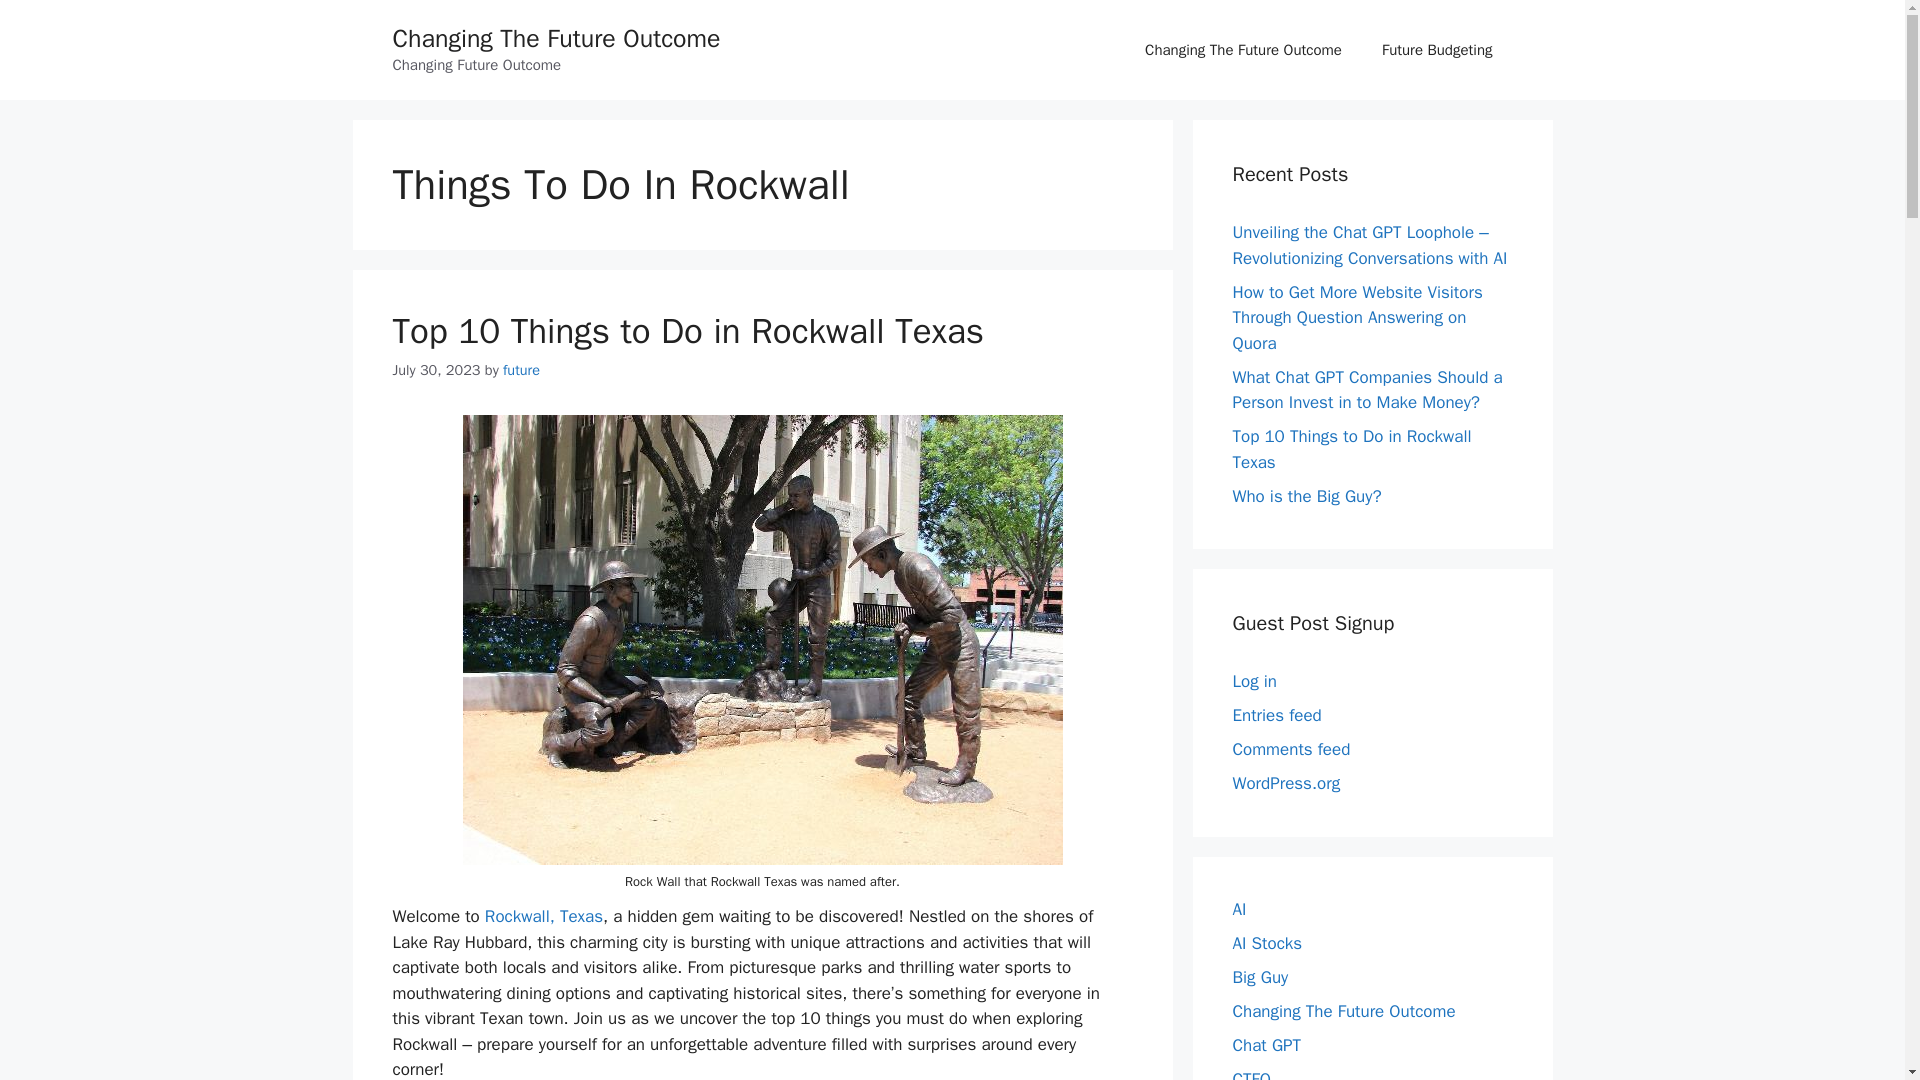 This screenshot has height=1080, width=1920. What do you see at coordinates (1266, 942) in the screenshot?
I see `AI Stocks` at bounding box center [1266, 942].